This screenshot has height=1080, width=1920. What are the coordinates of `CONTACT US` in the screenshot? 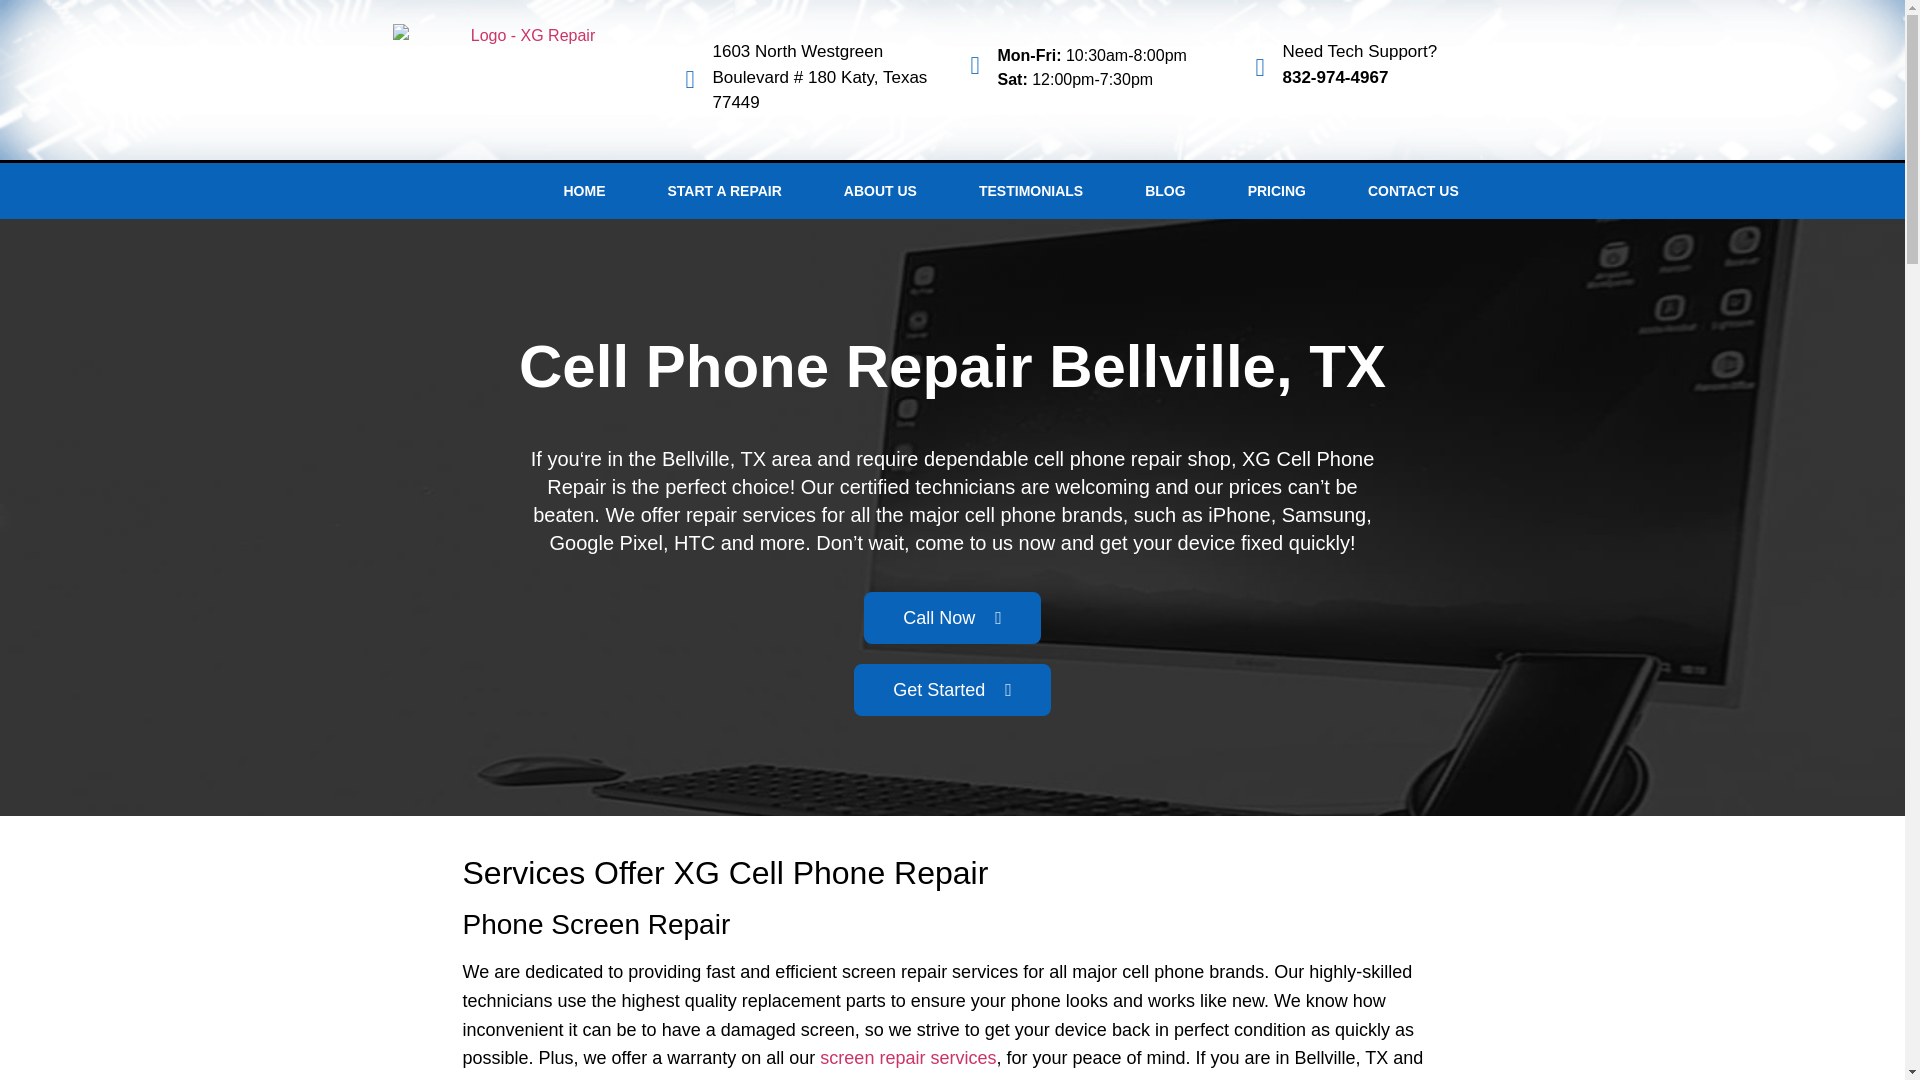 It's located at (1412, 191).